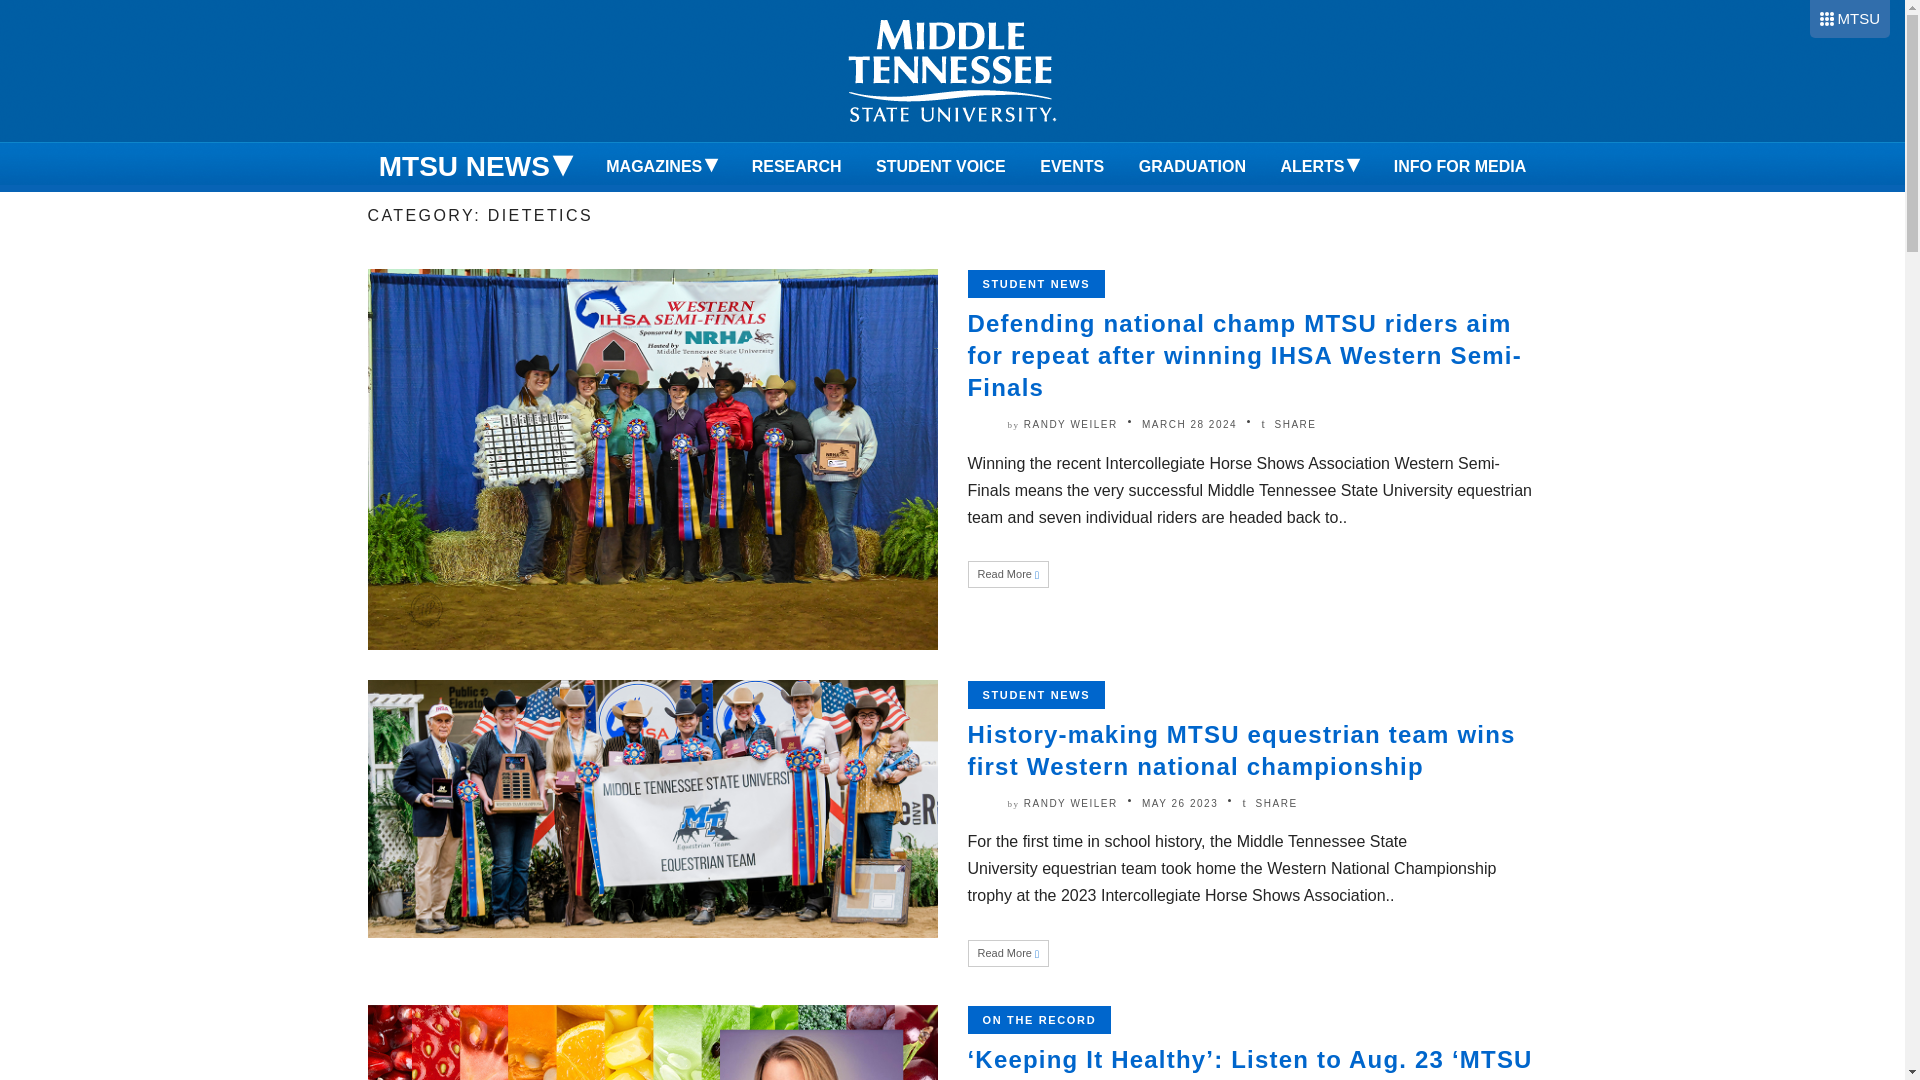 This screenshot has height=1080, width=1920. I want to click on March 28, 2024 1:48, so click(1189, 424).